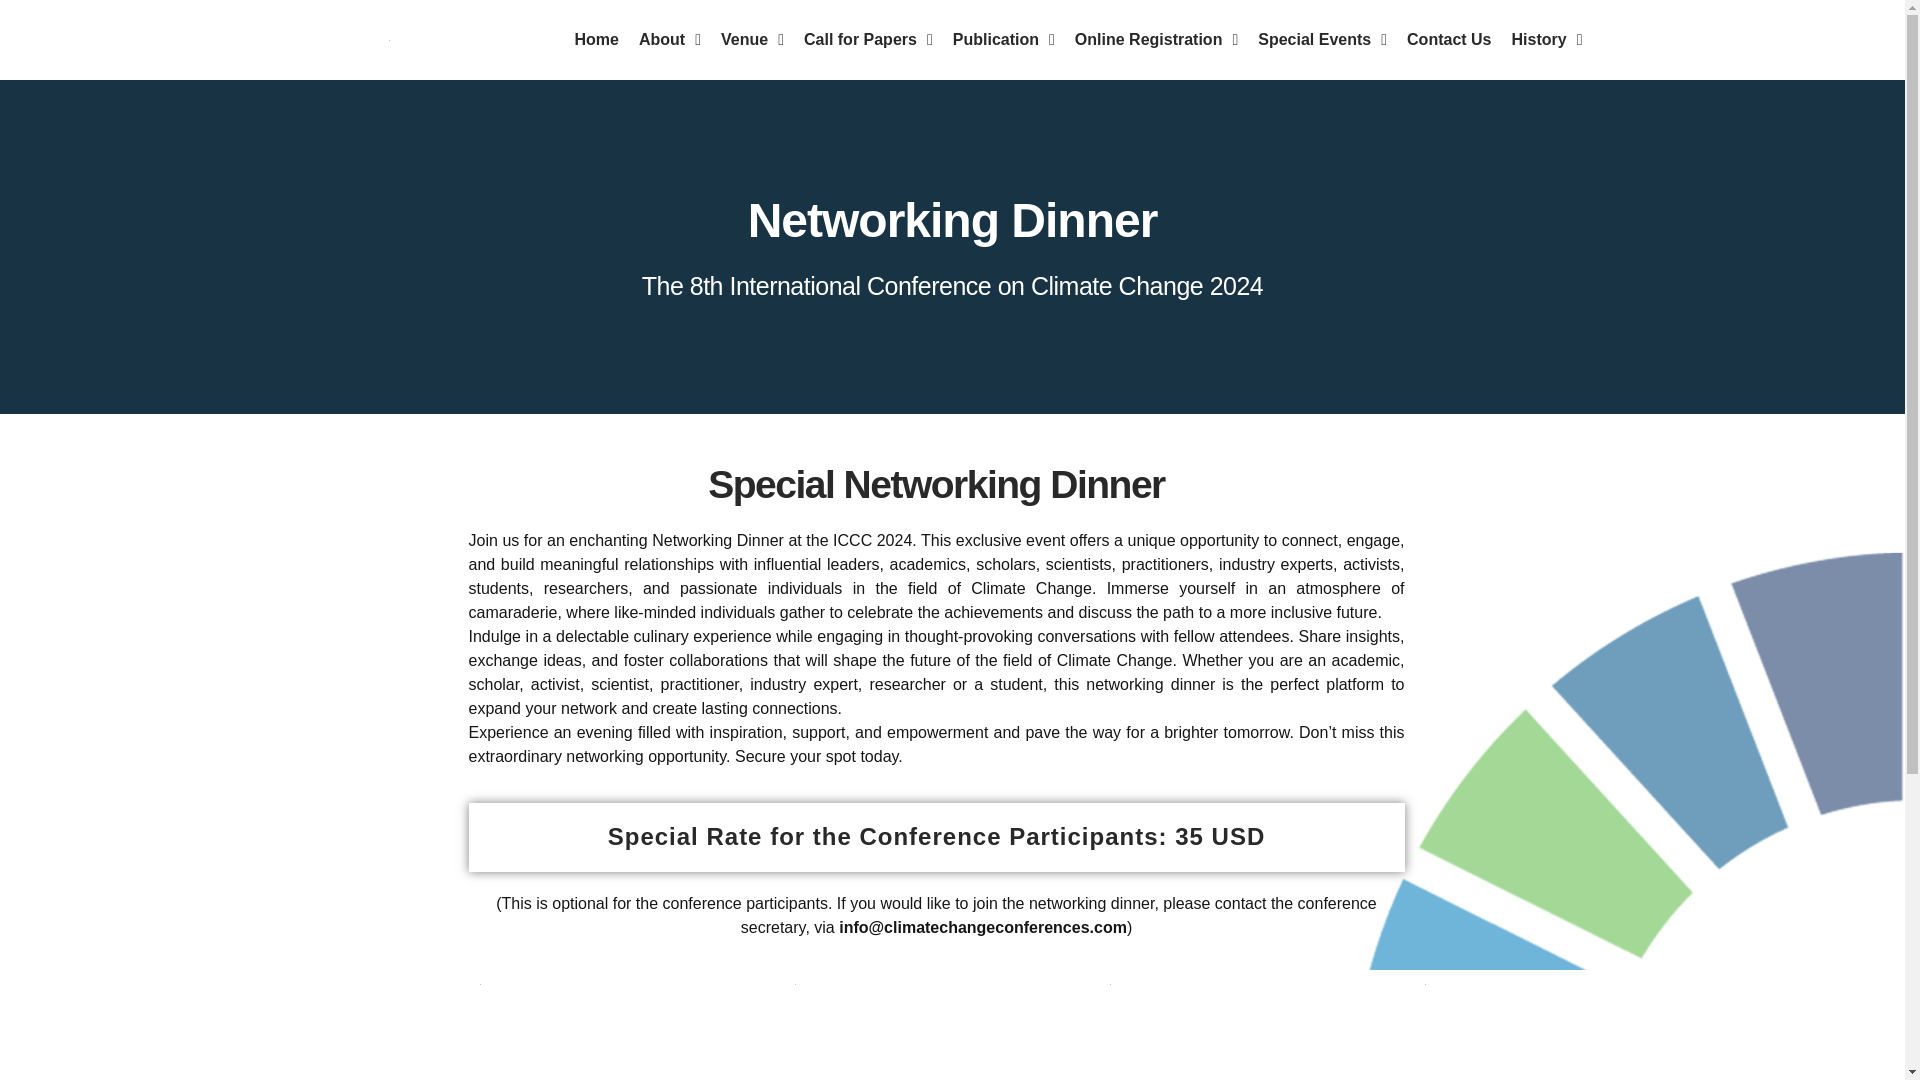 The image size is (1920, 1080). What do you see at coordinates (752, 40) in the screenshot?
I see `Venue` at bounding box center [752, 40].